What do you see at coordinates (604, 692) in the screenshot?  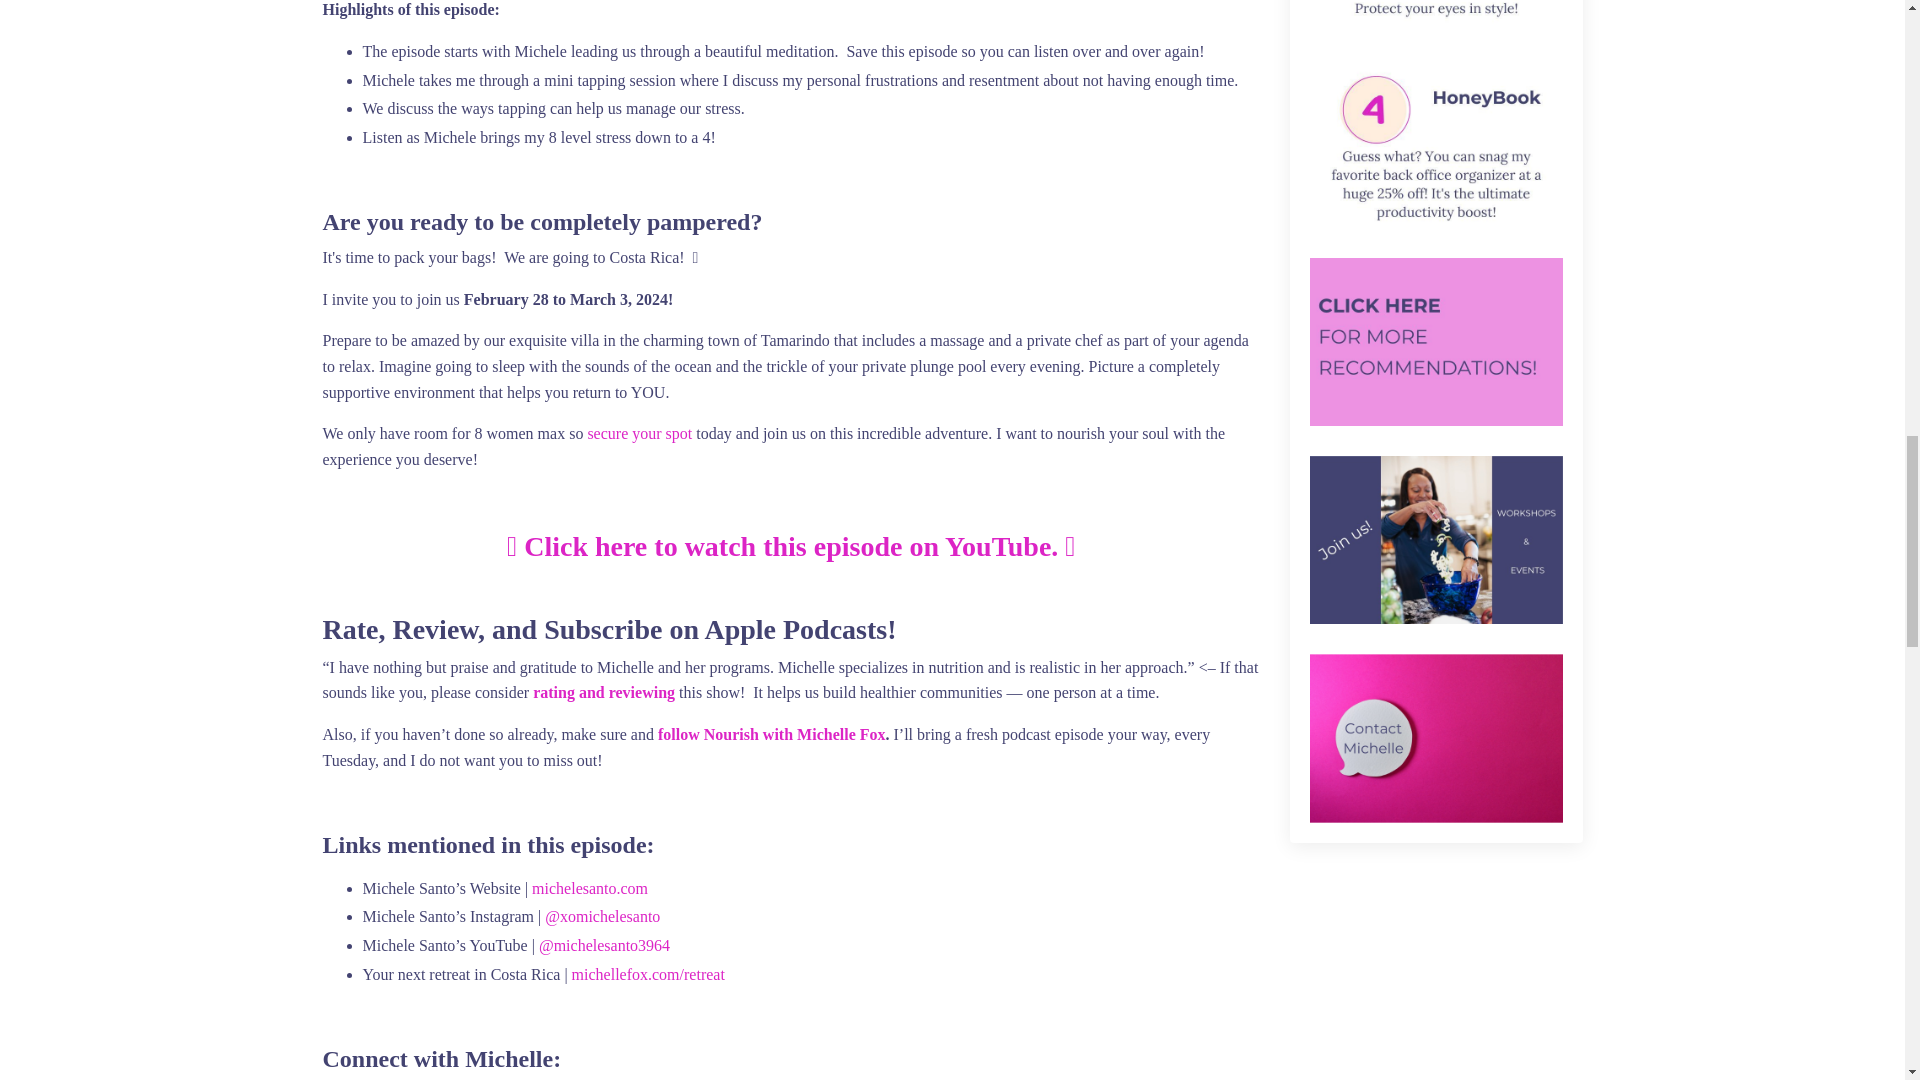 I see `rating and reviewing` at bounding box center [604, 692].